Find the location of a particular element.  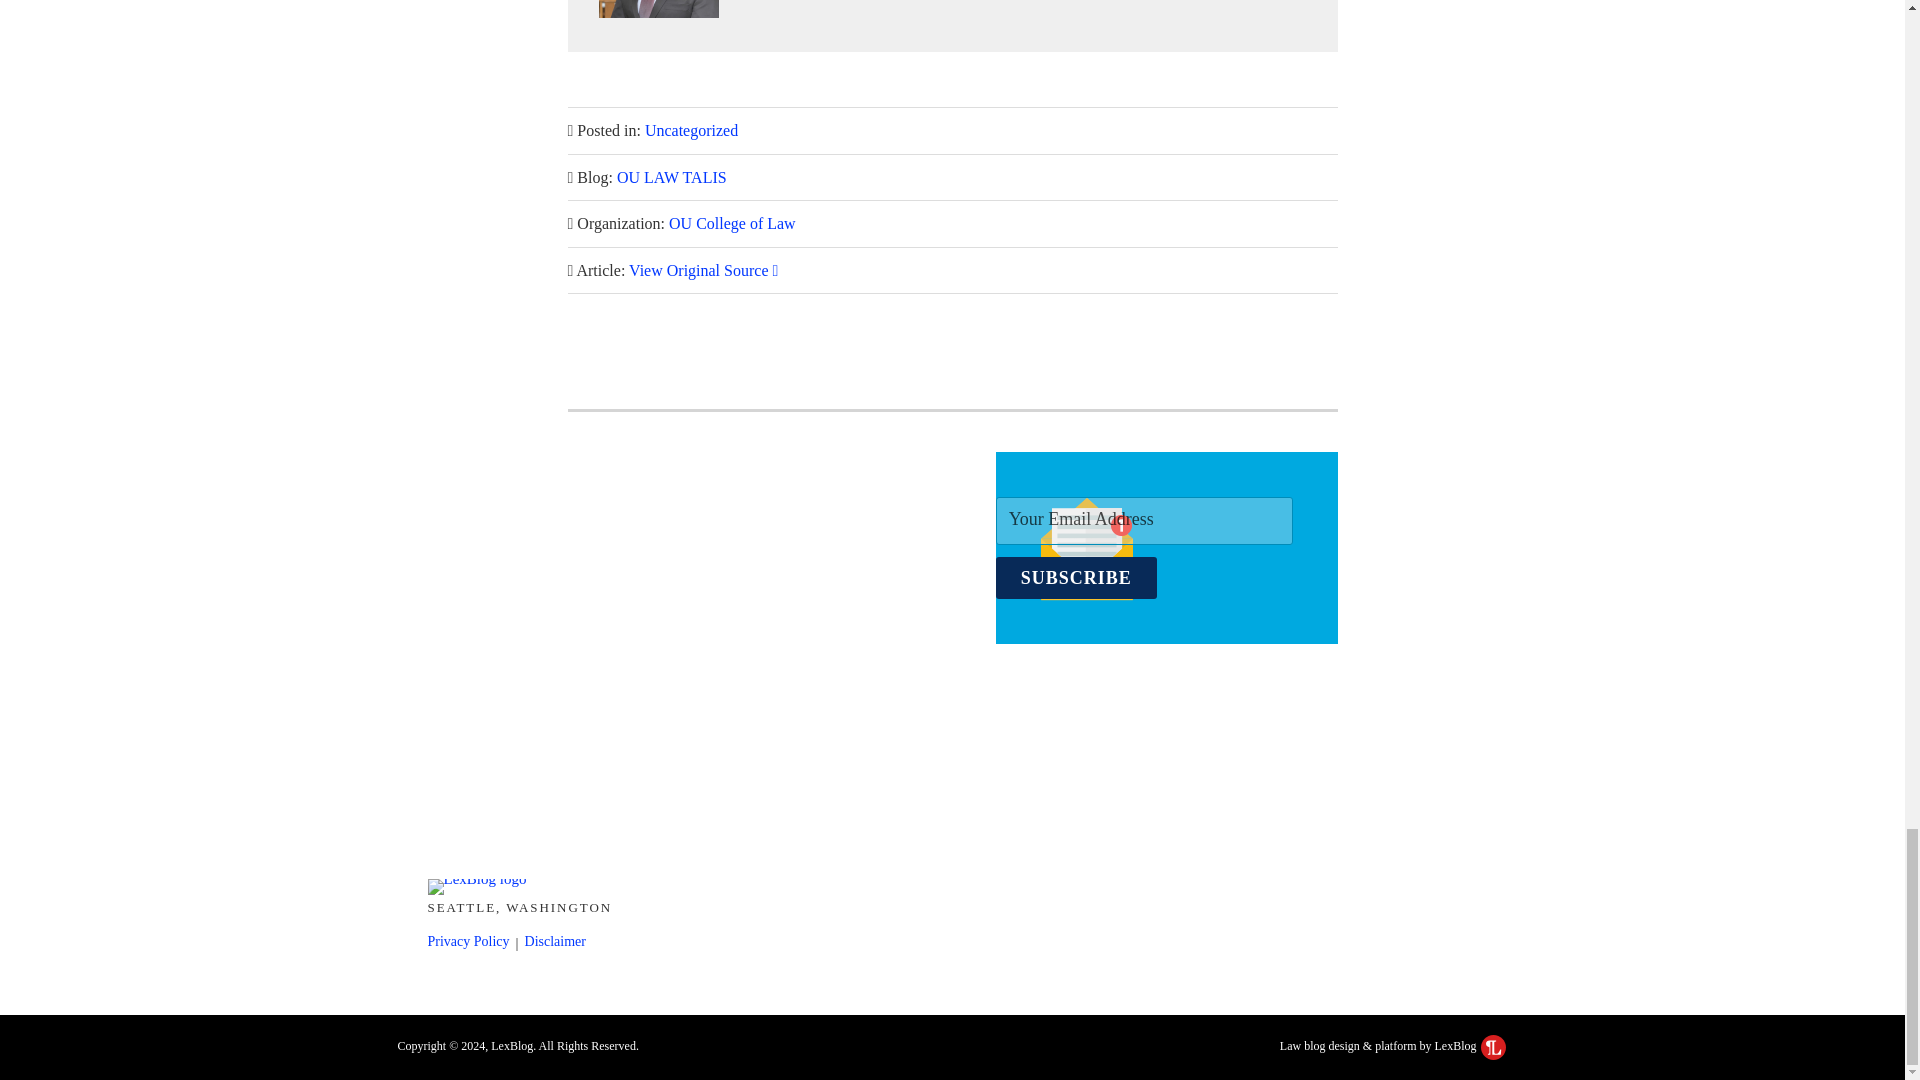

LexBlog Logo is located at coordinates (1492, 1046).